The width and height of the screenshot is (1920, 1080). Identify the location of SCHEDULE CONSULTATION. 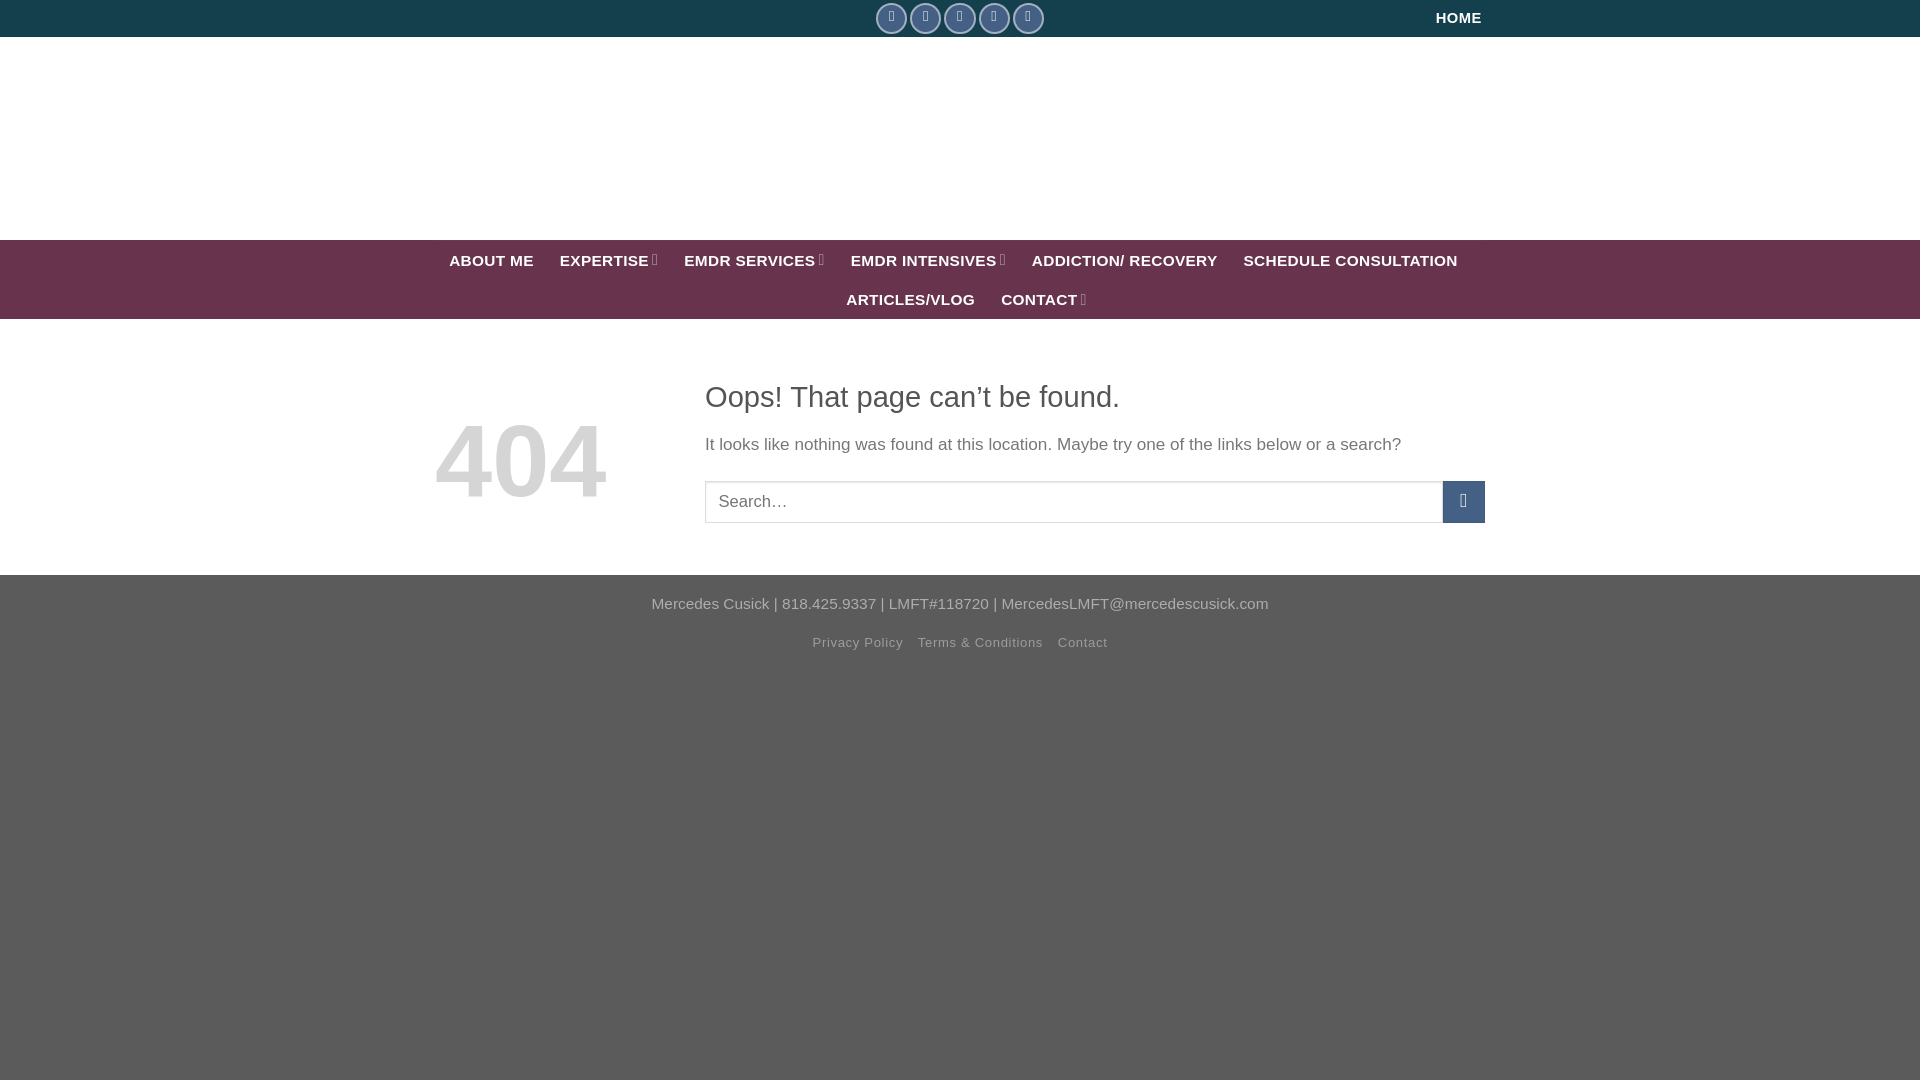
(1350, 260).